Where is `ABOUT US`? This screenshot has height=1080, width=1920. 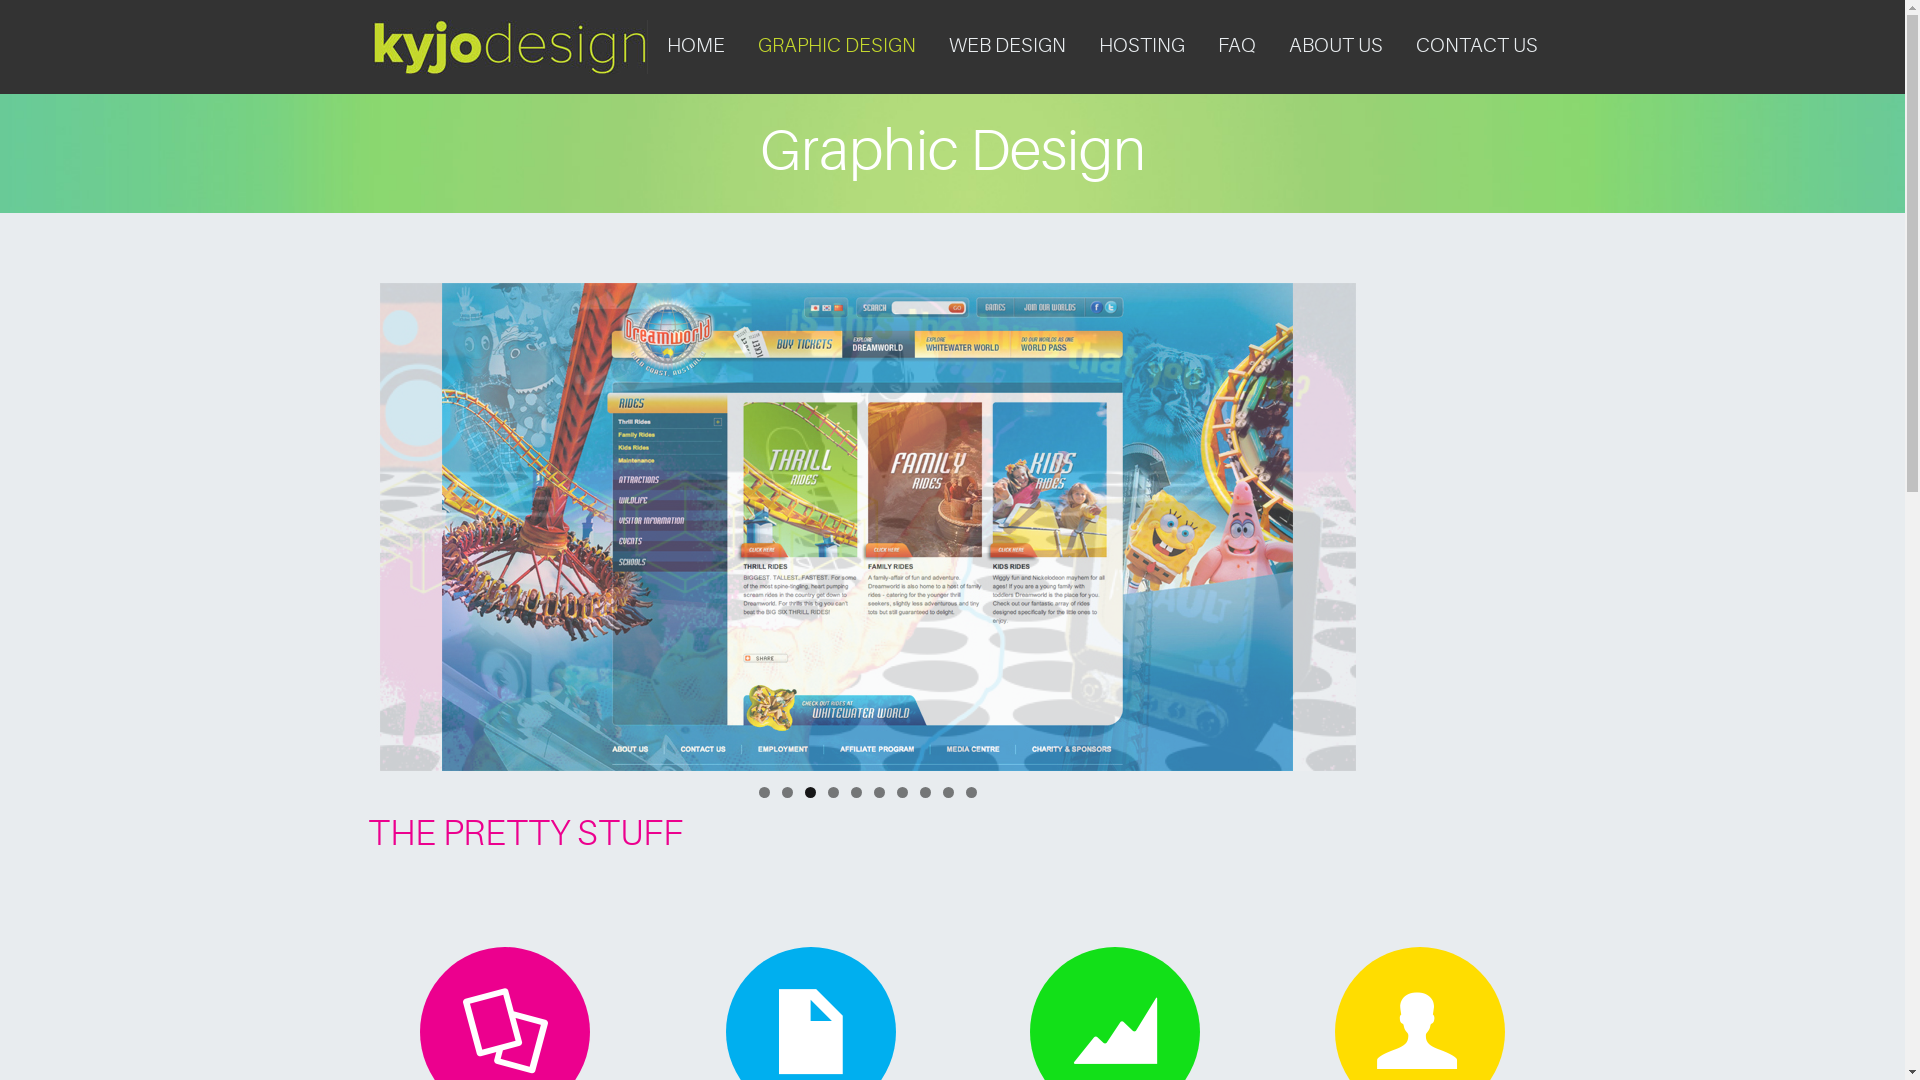
ABOUT US is located at coordinates (1336, 46).